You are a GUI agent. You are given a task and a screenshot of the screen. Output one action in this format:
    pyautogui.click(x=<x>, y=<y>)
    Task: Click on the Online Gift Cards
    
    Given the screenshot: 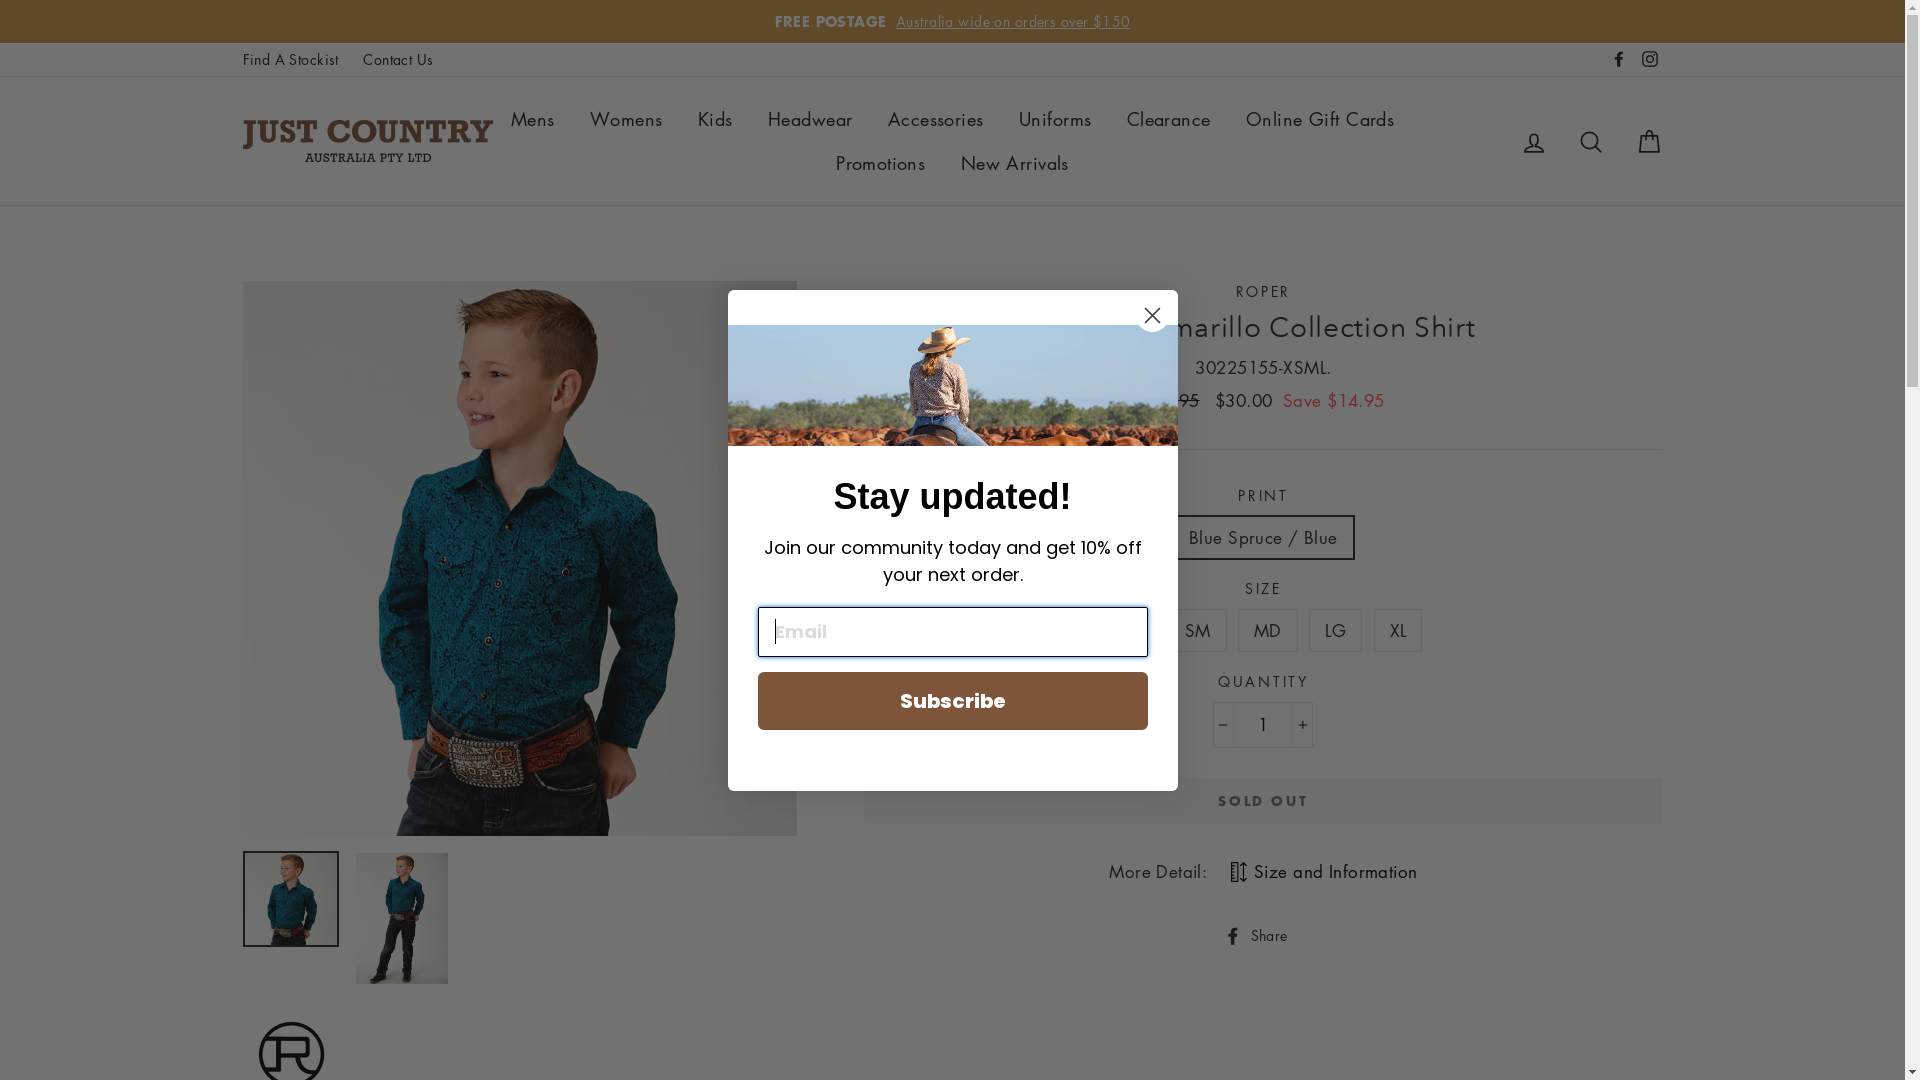 What is the action you would take?
    pyautogui.click(x=1320, y=119)
    